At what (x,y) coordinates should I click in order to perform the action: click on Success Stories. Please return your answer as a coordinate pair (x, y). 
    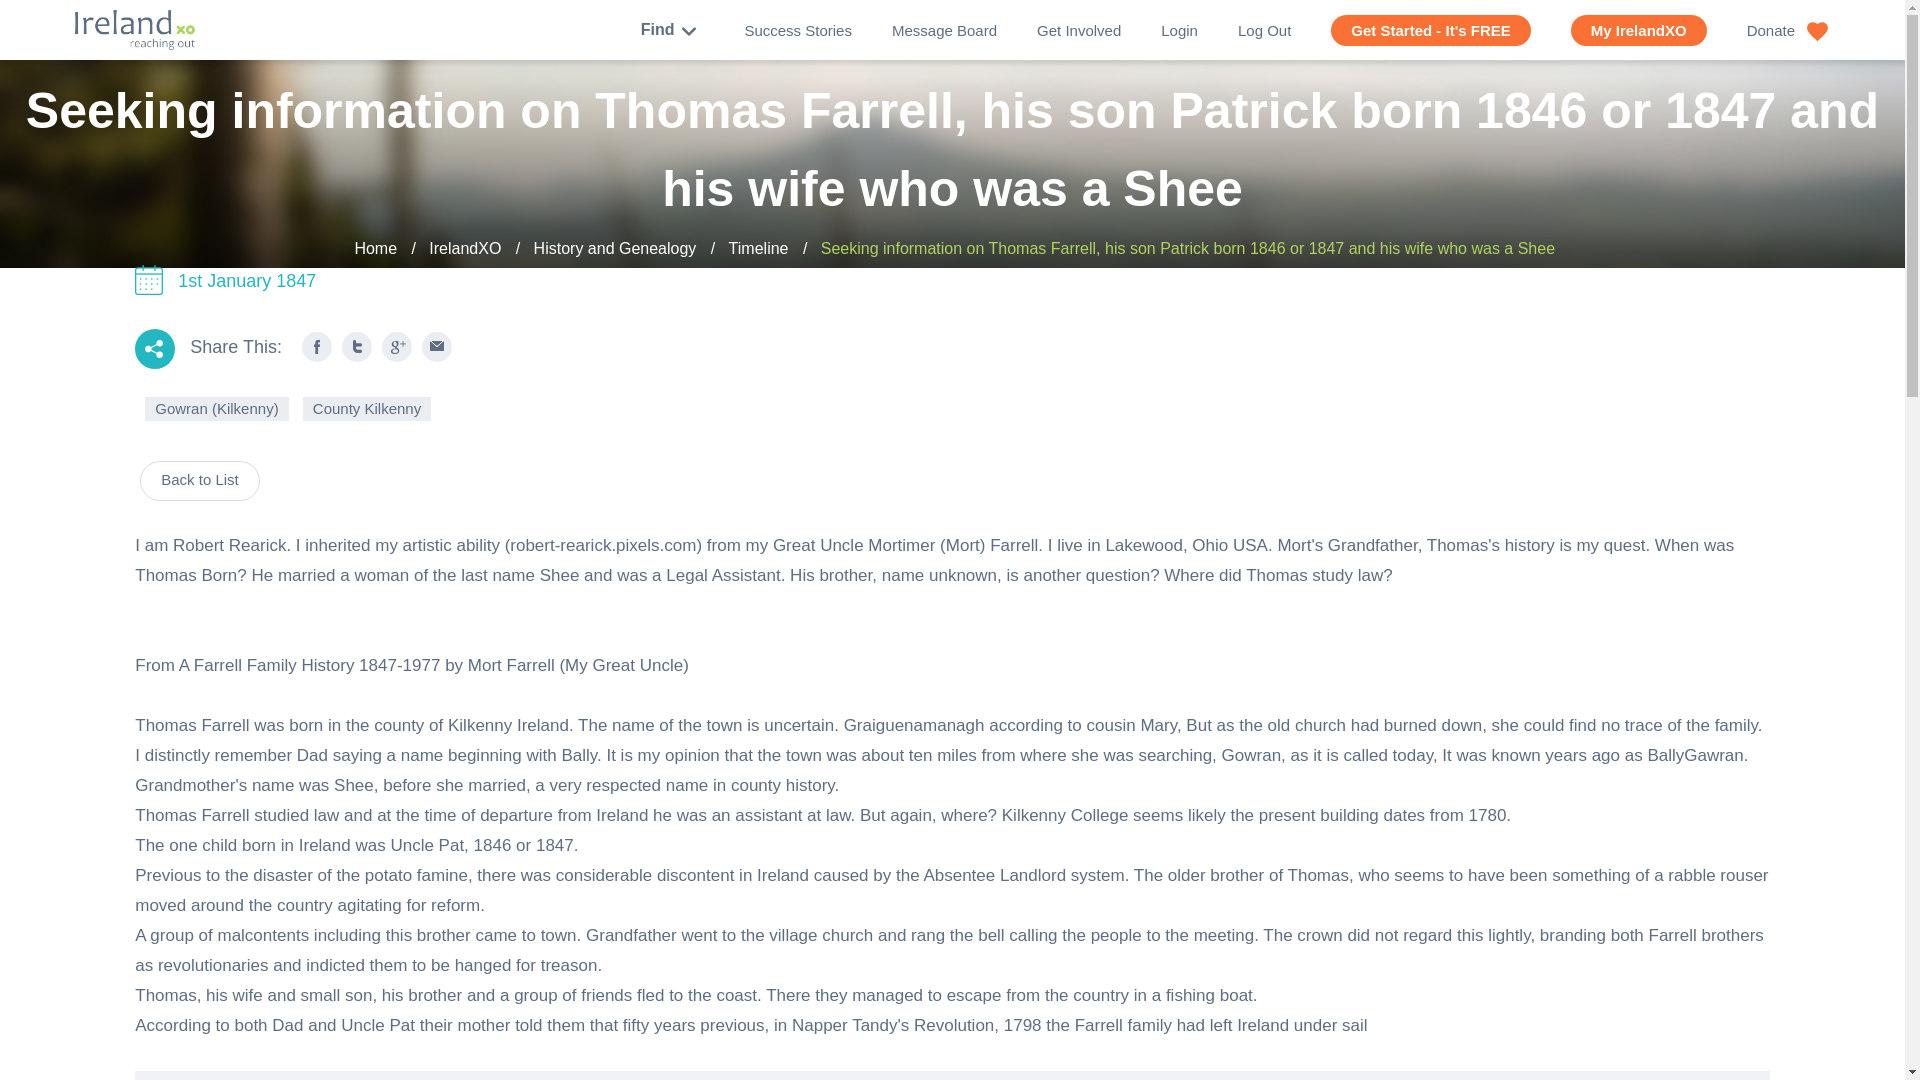
    Looking at the image, I should click on (798, 30).